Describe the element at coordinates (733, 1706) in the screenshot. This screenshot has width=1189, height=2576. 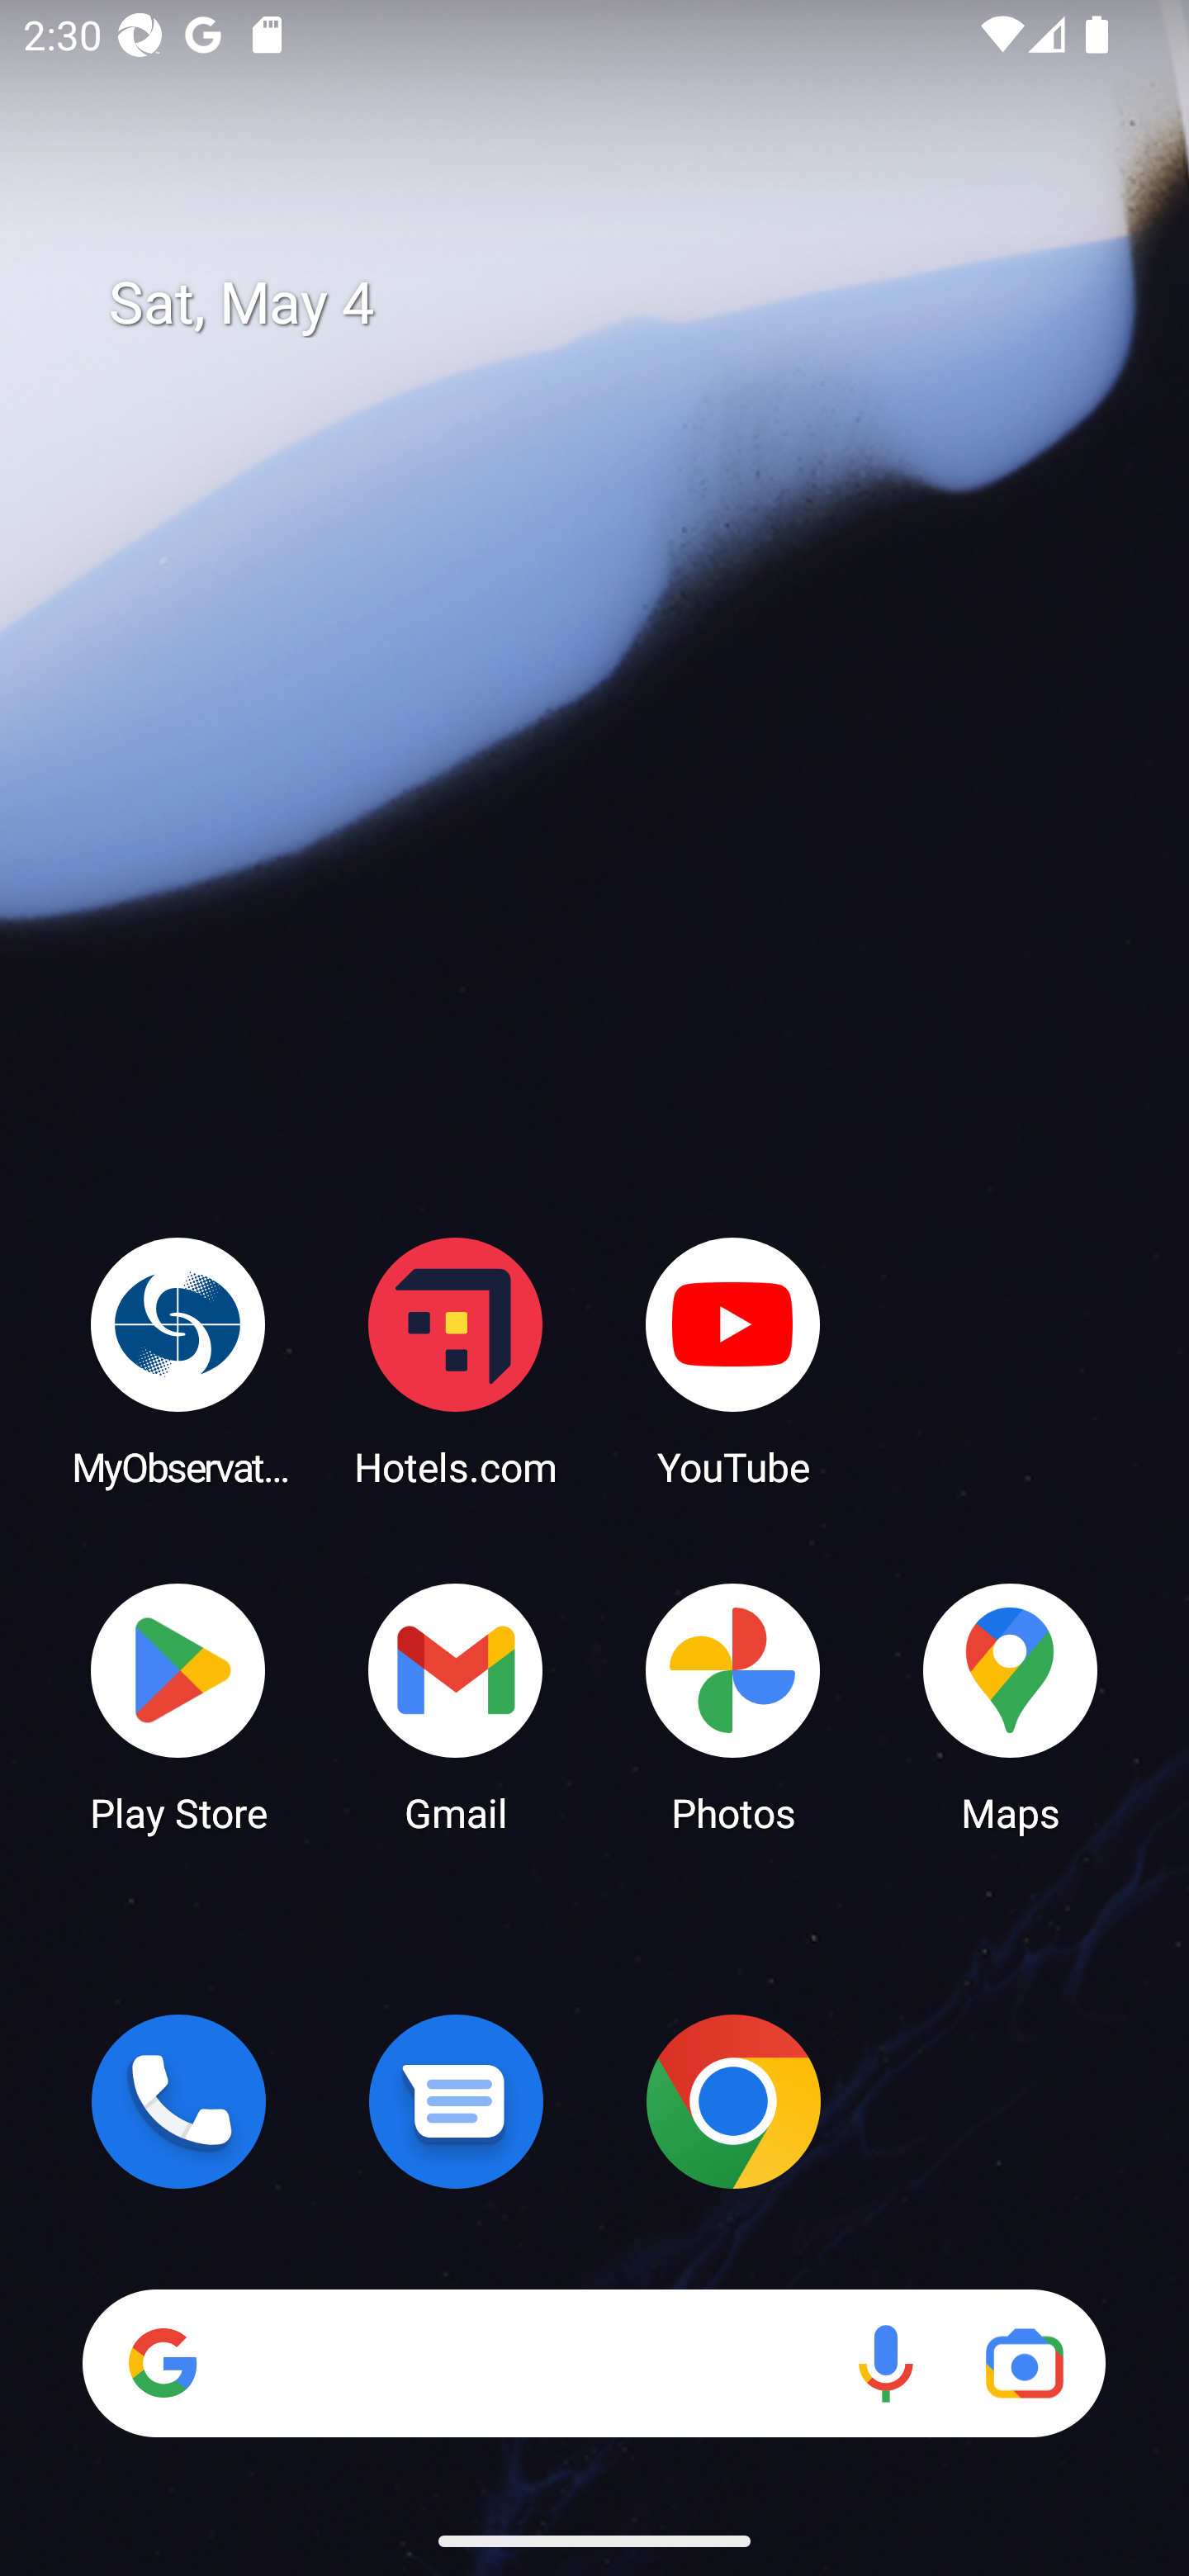
I see `Photos` at that location.